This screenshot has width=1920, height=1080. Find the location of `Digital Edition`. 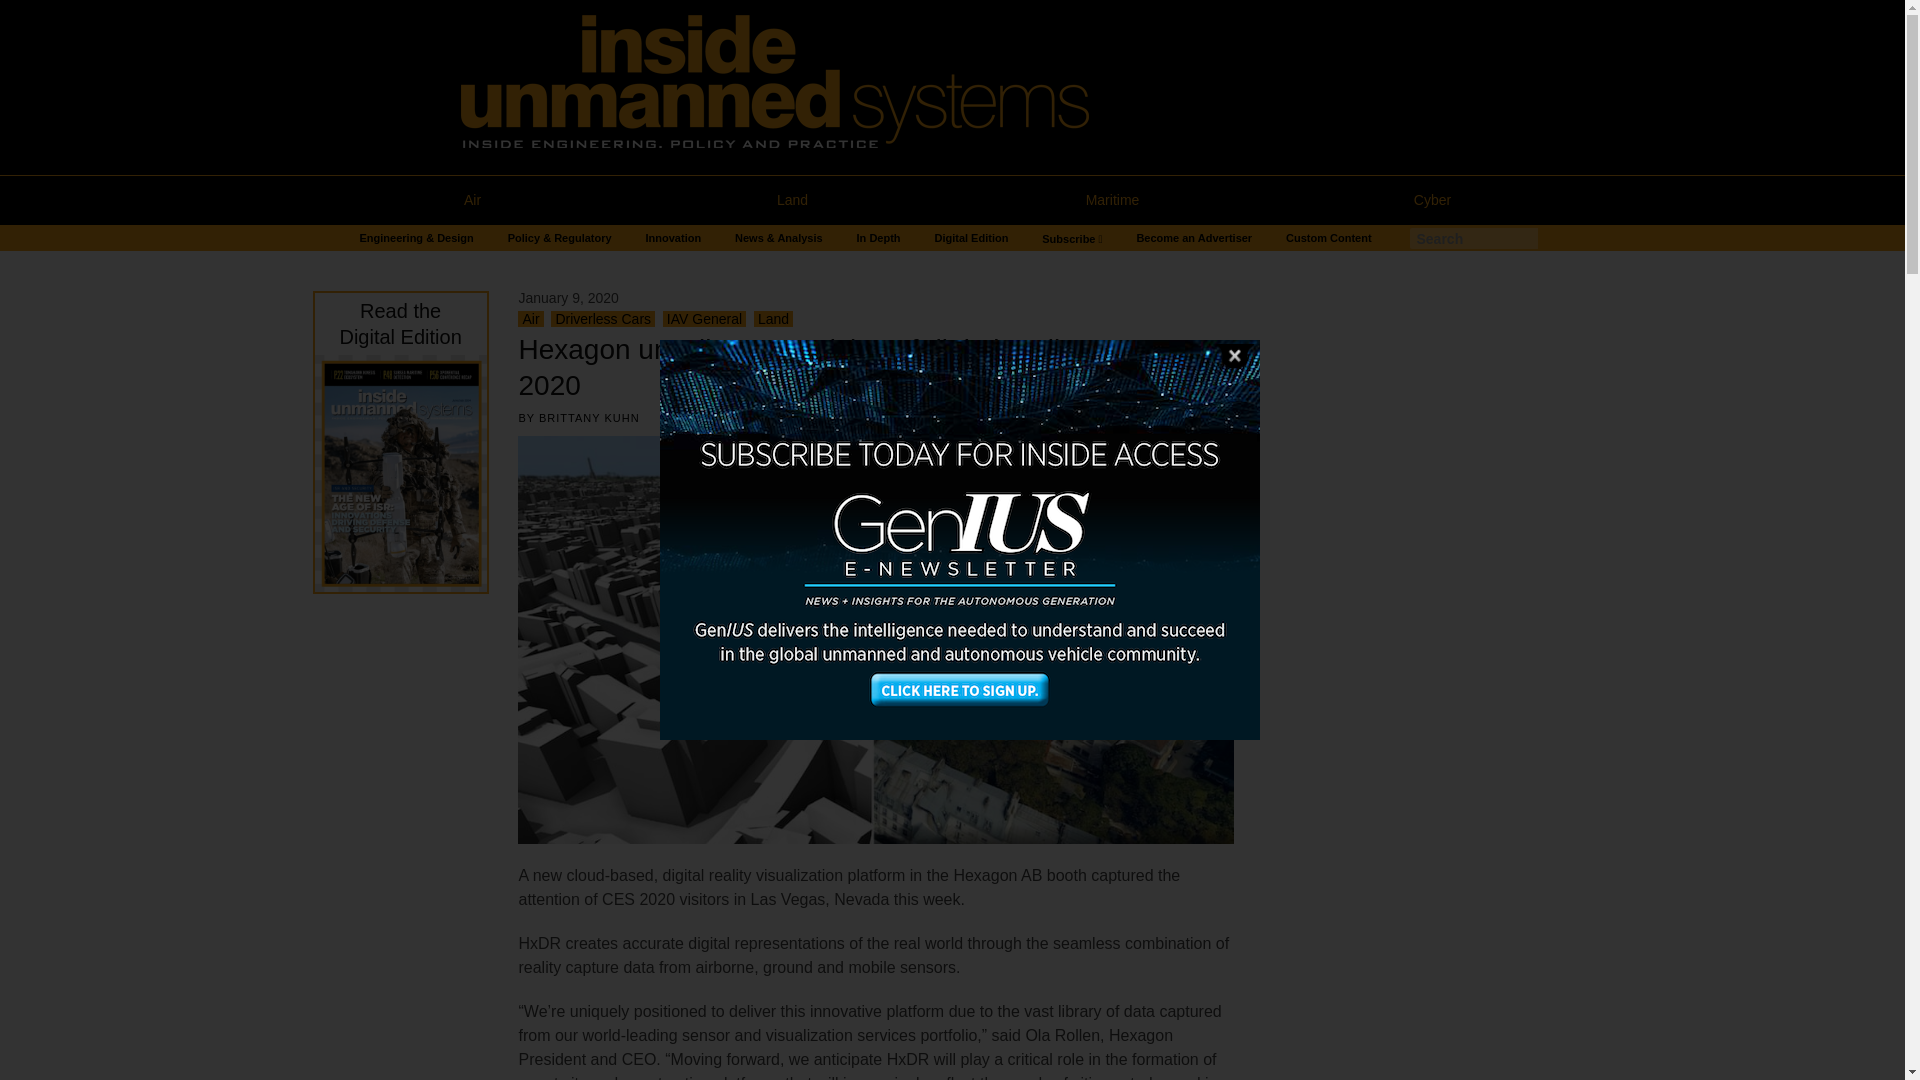

Digital Edition is located at coordinates (971, 238).